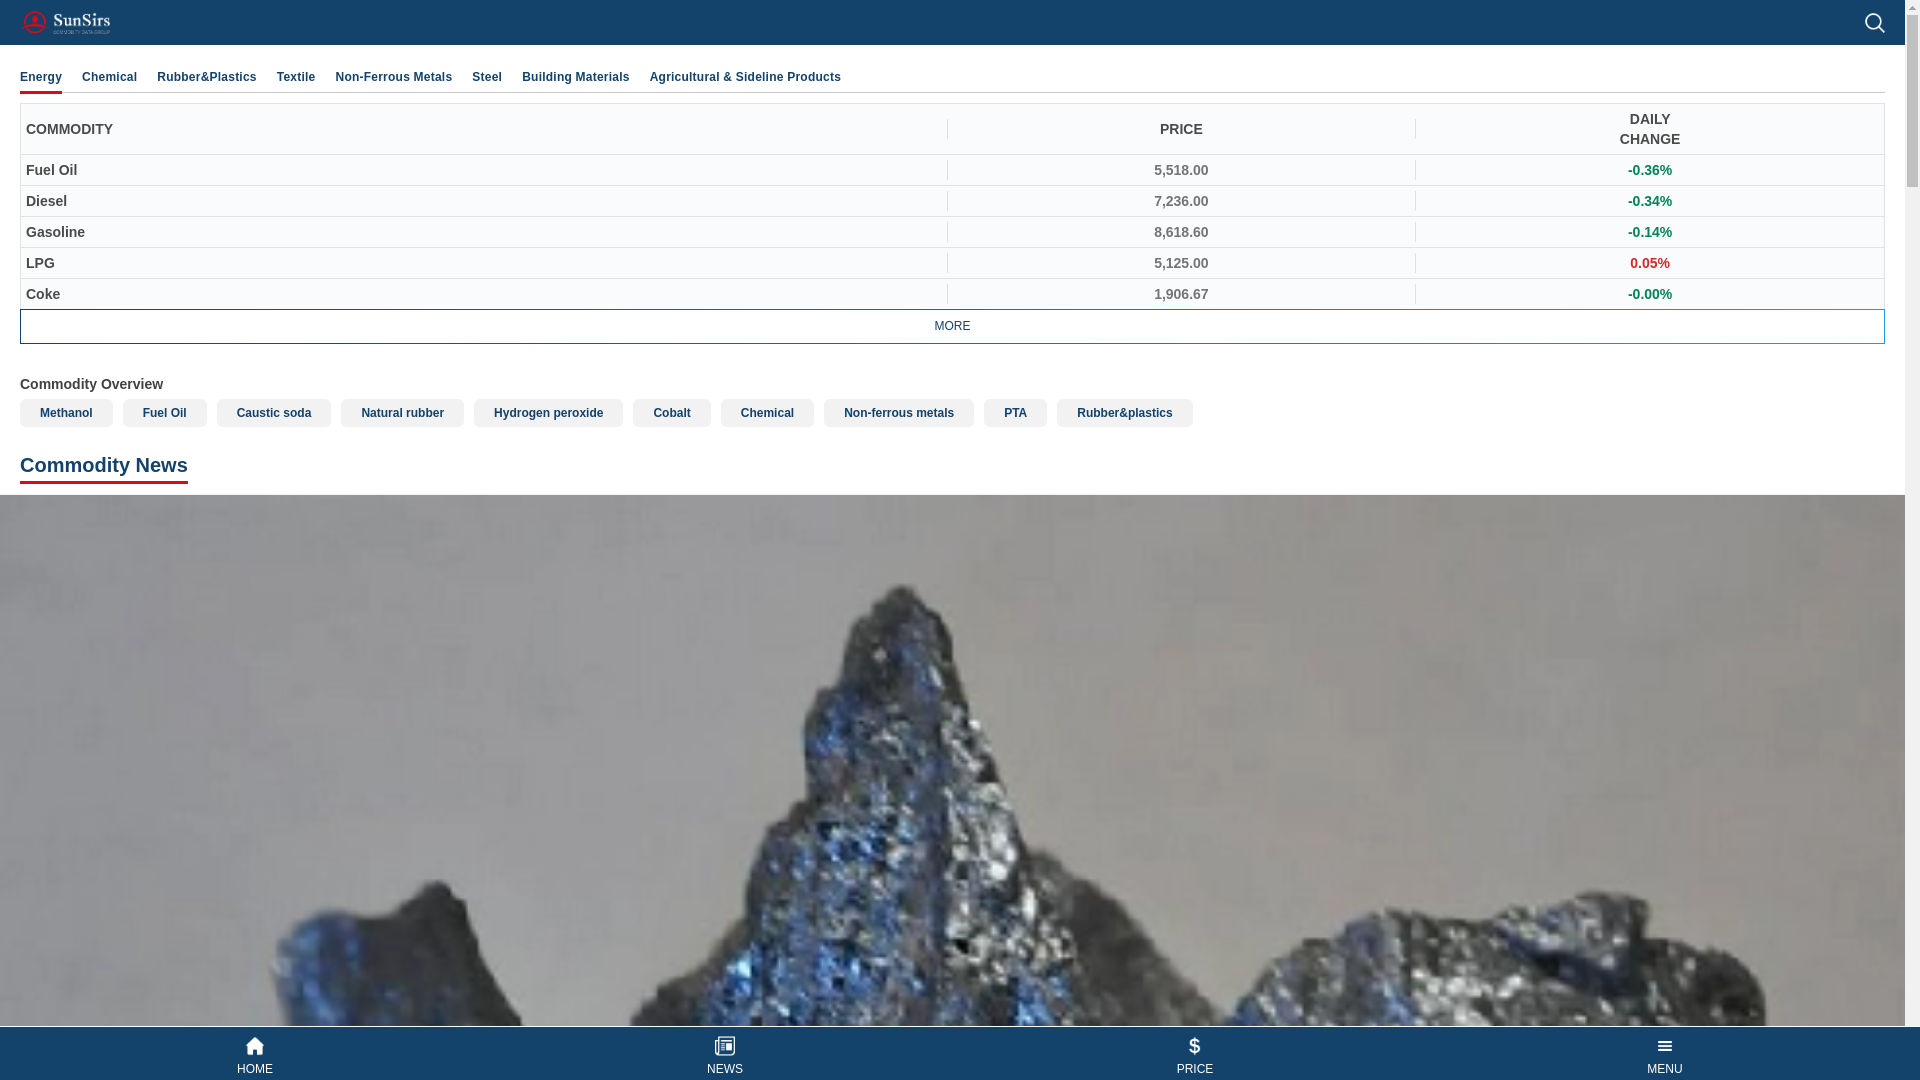 This screenshot has width=1920, height=1080. What do you see at coordinates (66, 412) in the screenshot?
I see `Methanol` at bounding box center [66, 412].